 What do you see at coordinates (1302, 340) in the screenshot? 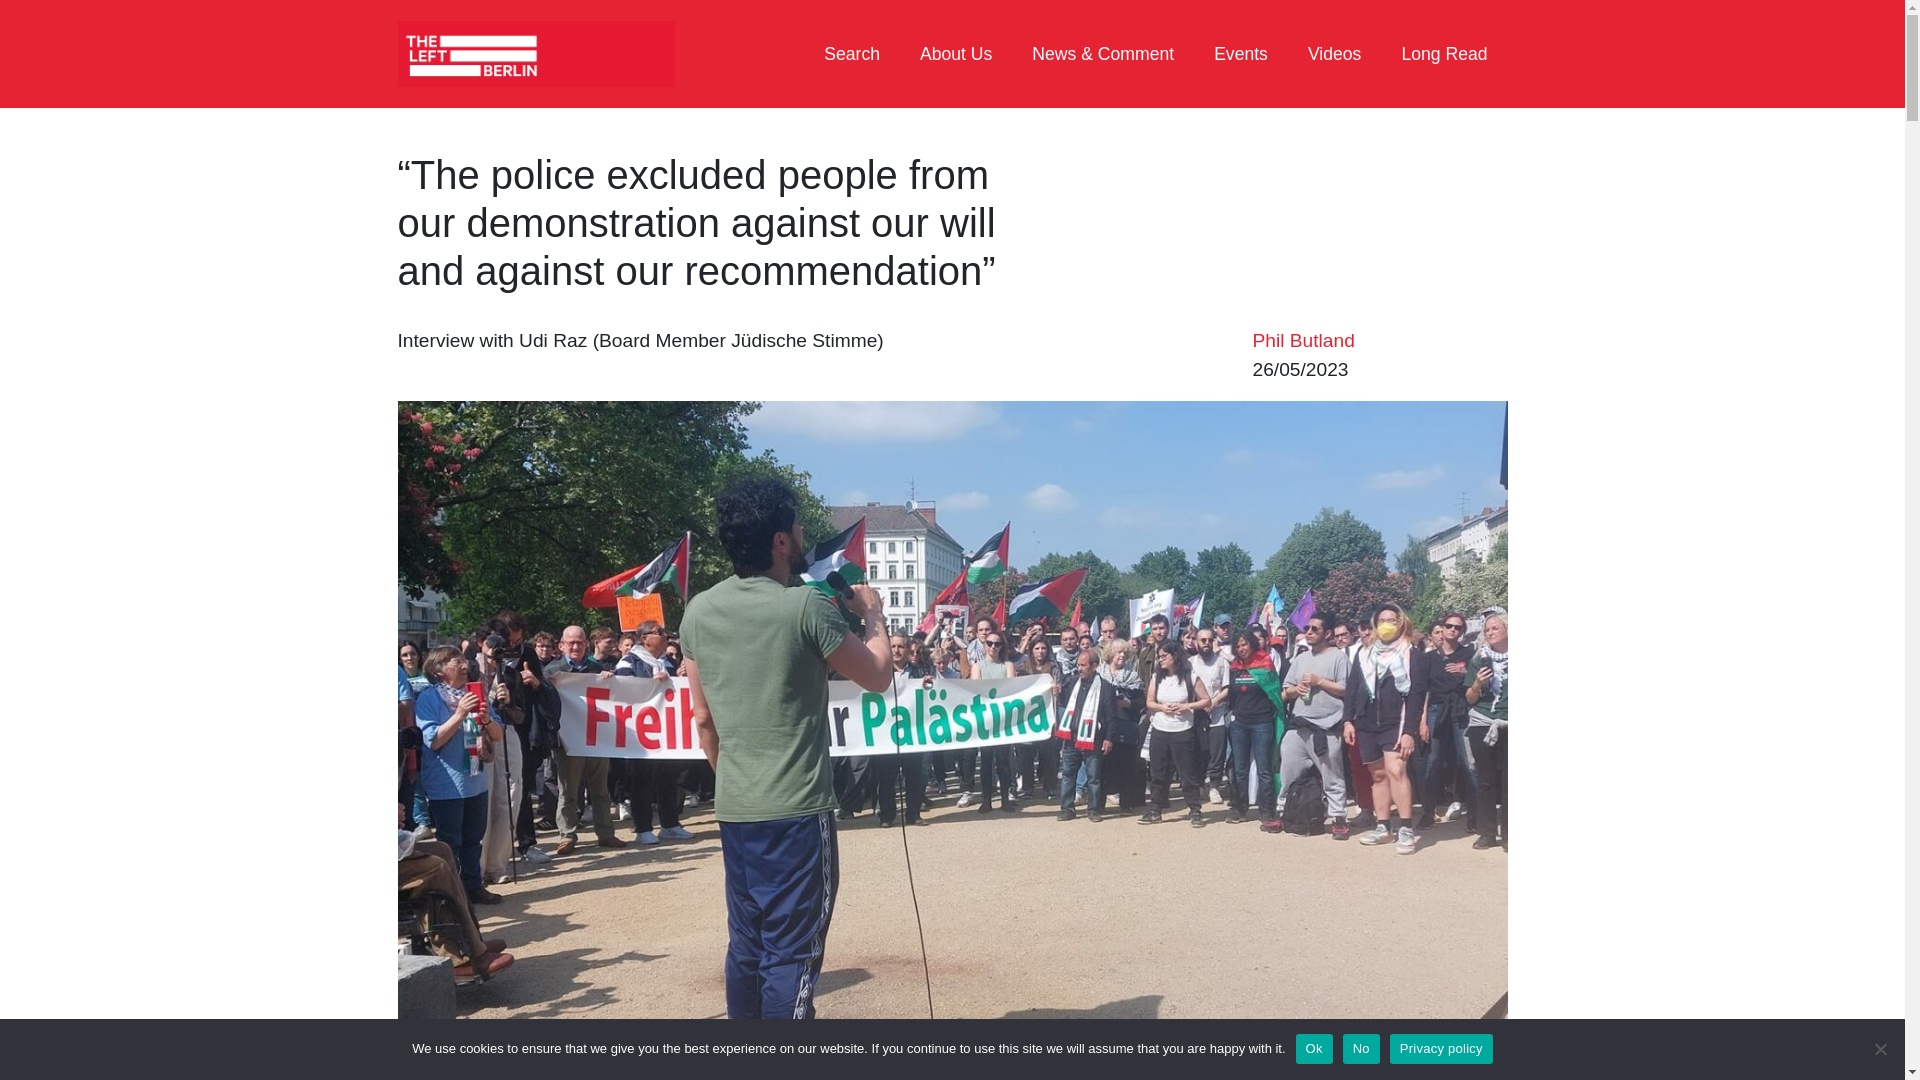
I see `Posts by Phil Butland` at bounding box center [1302, 340].